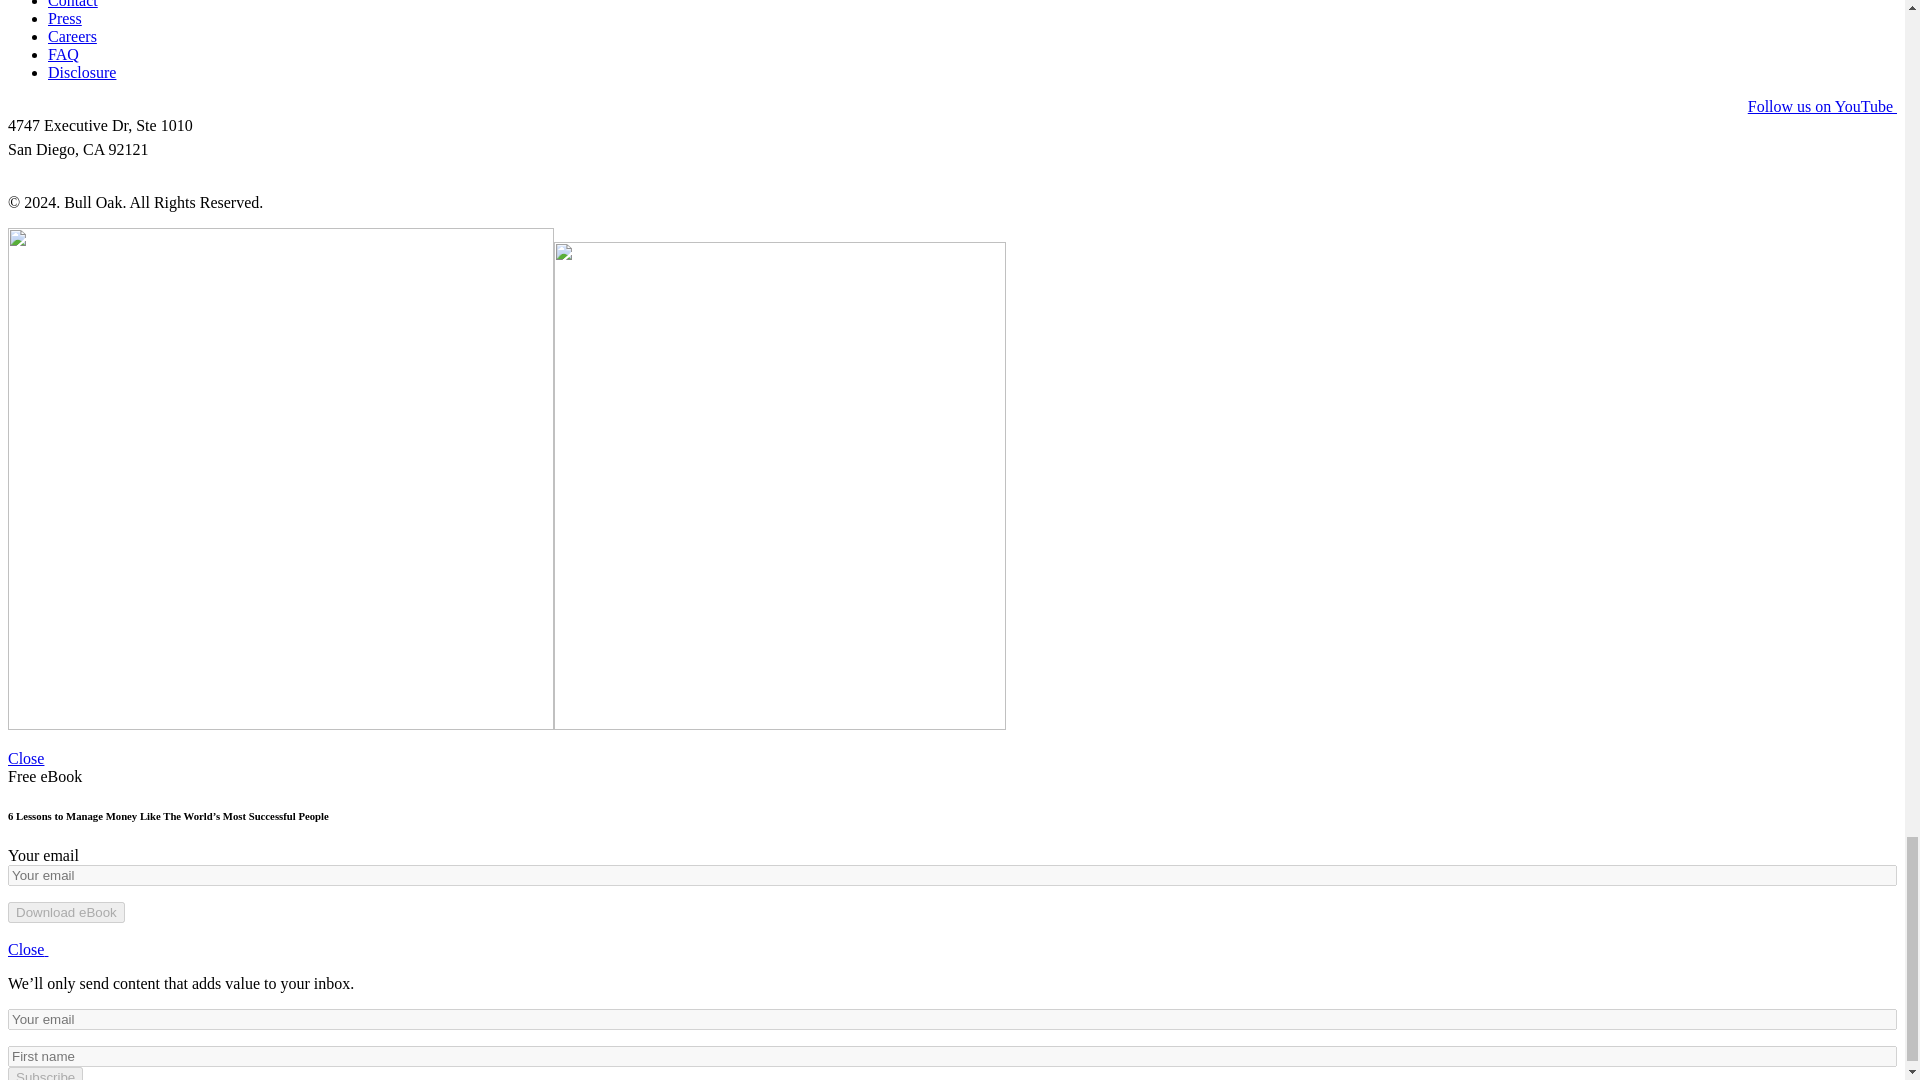 The height and width of the screenshot is (1080, 1920). I want to click on FAQ, so click(63, 54).